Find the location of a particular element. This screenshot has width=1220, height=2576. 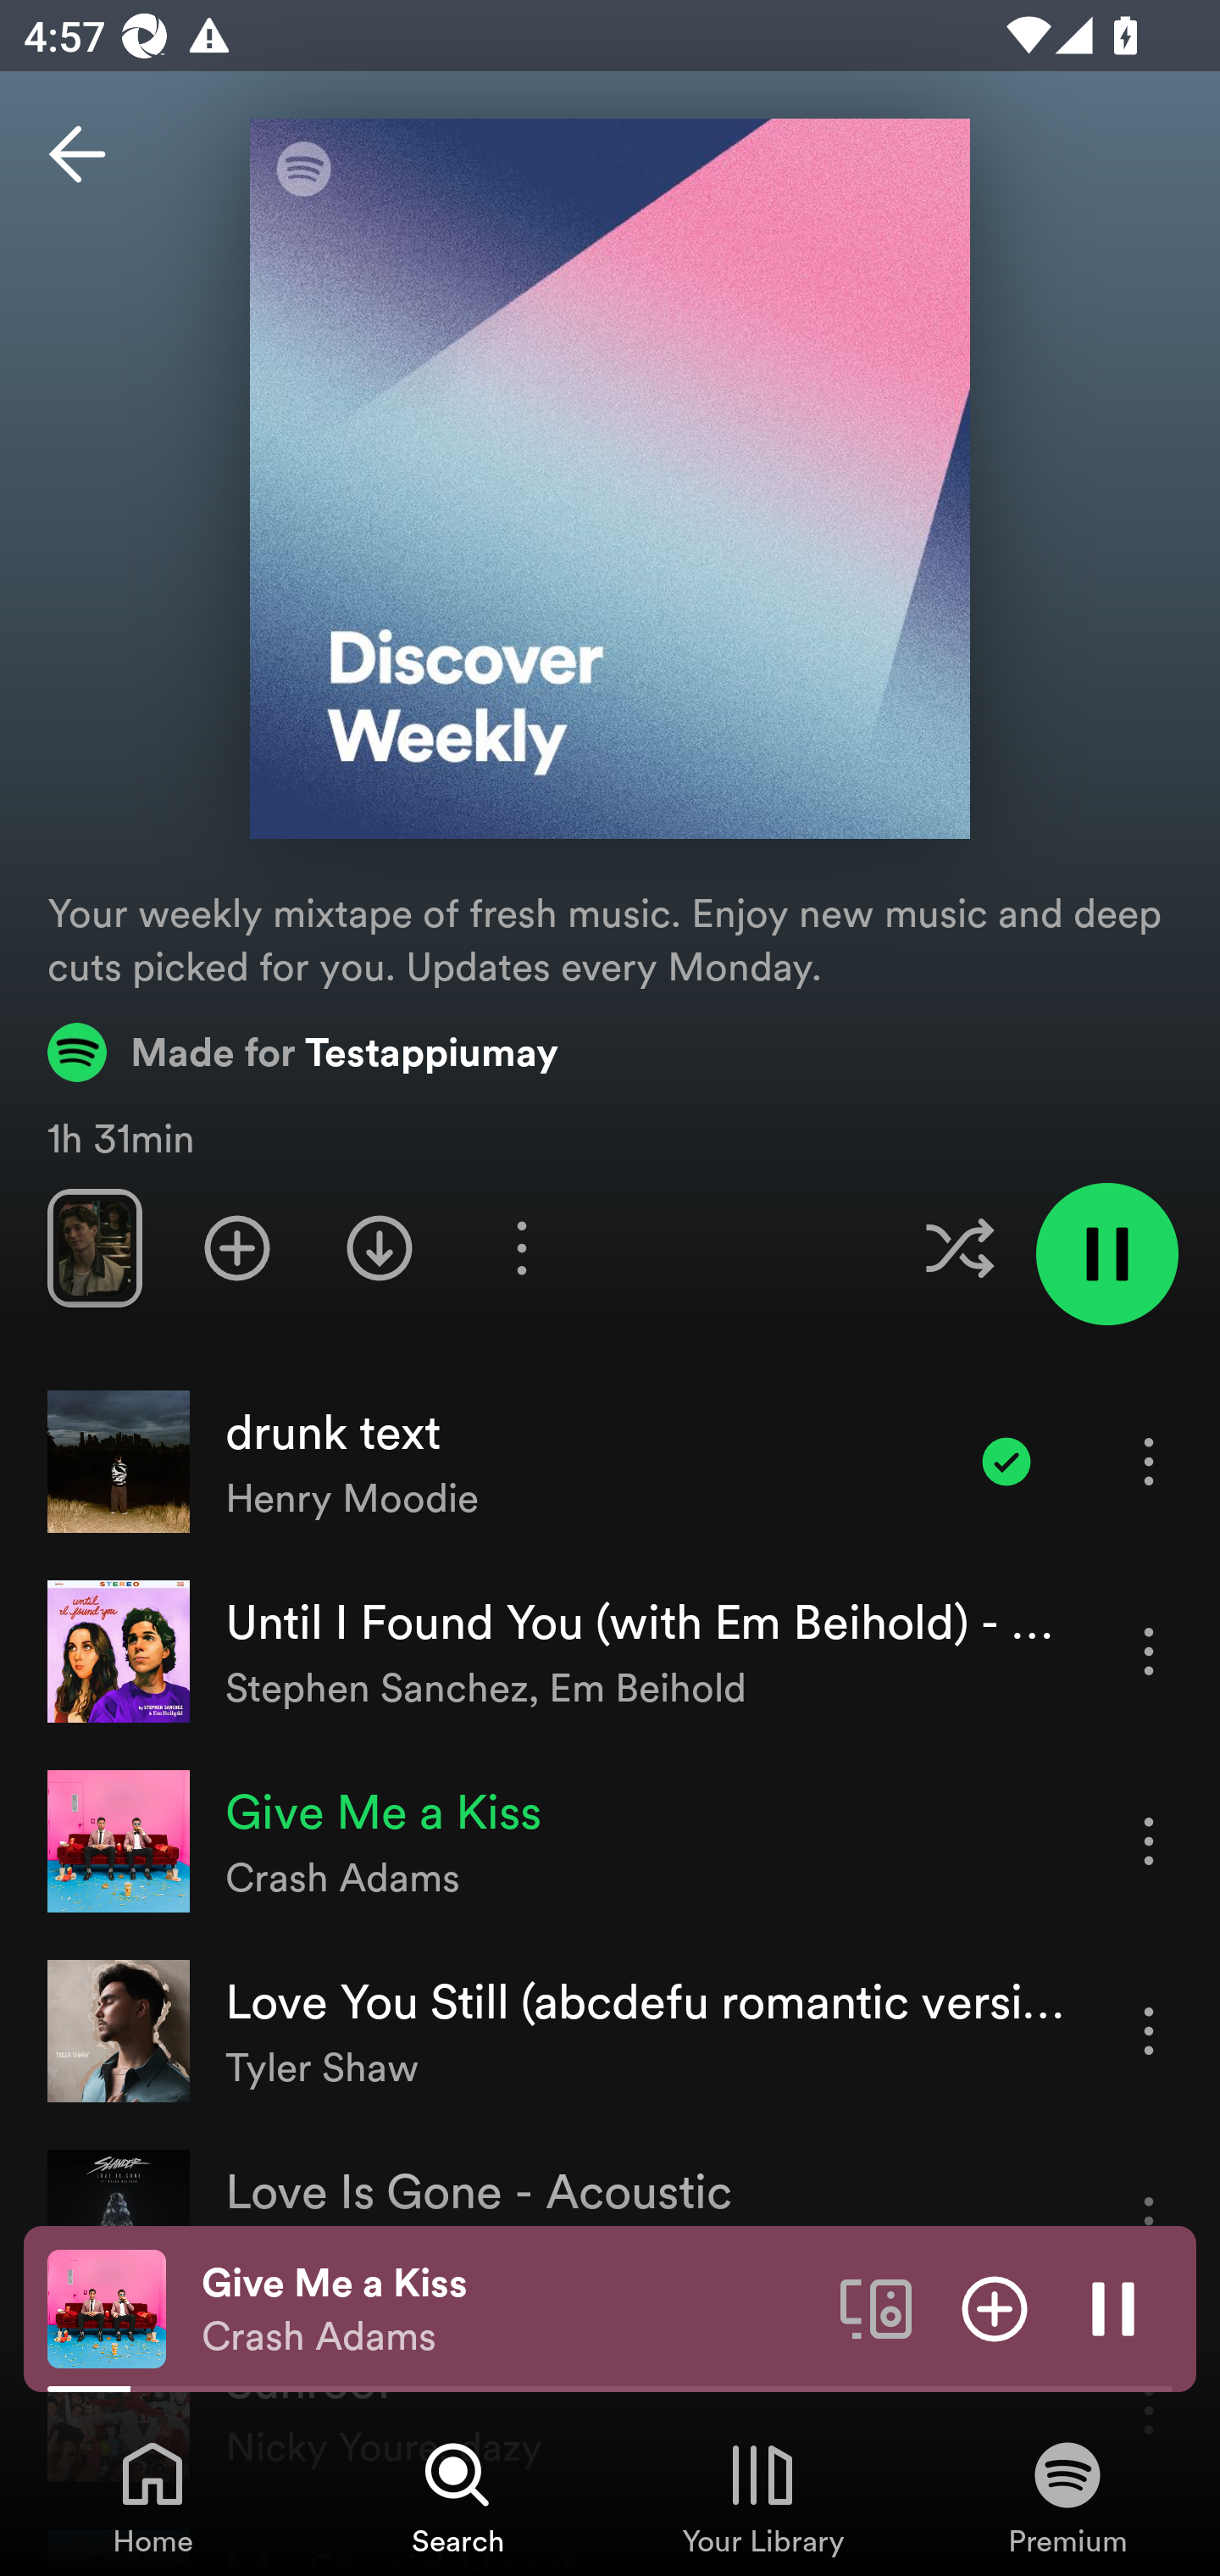

Home, Tab 1 of 4 Home Home is located at coordinates (152, 2496).